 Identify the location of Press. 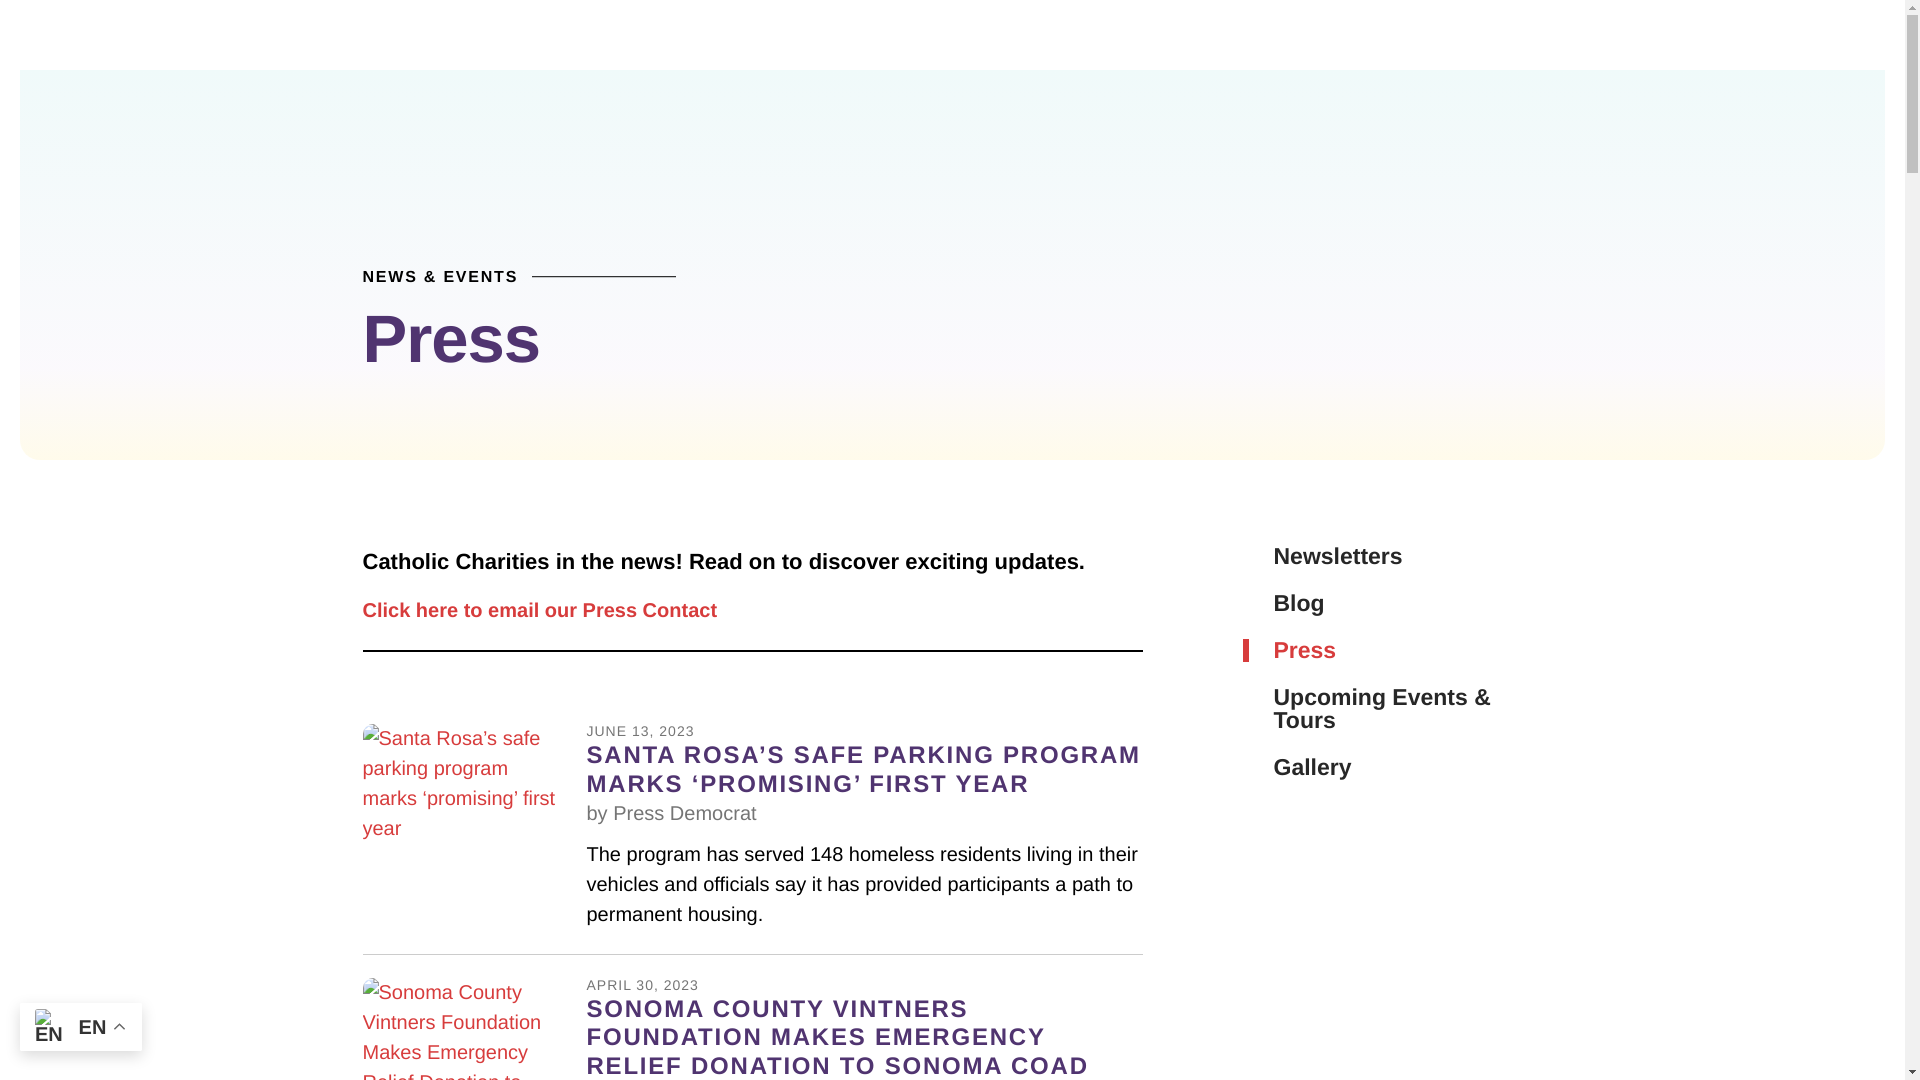
(1392, 650).